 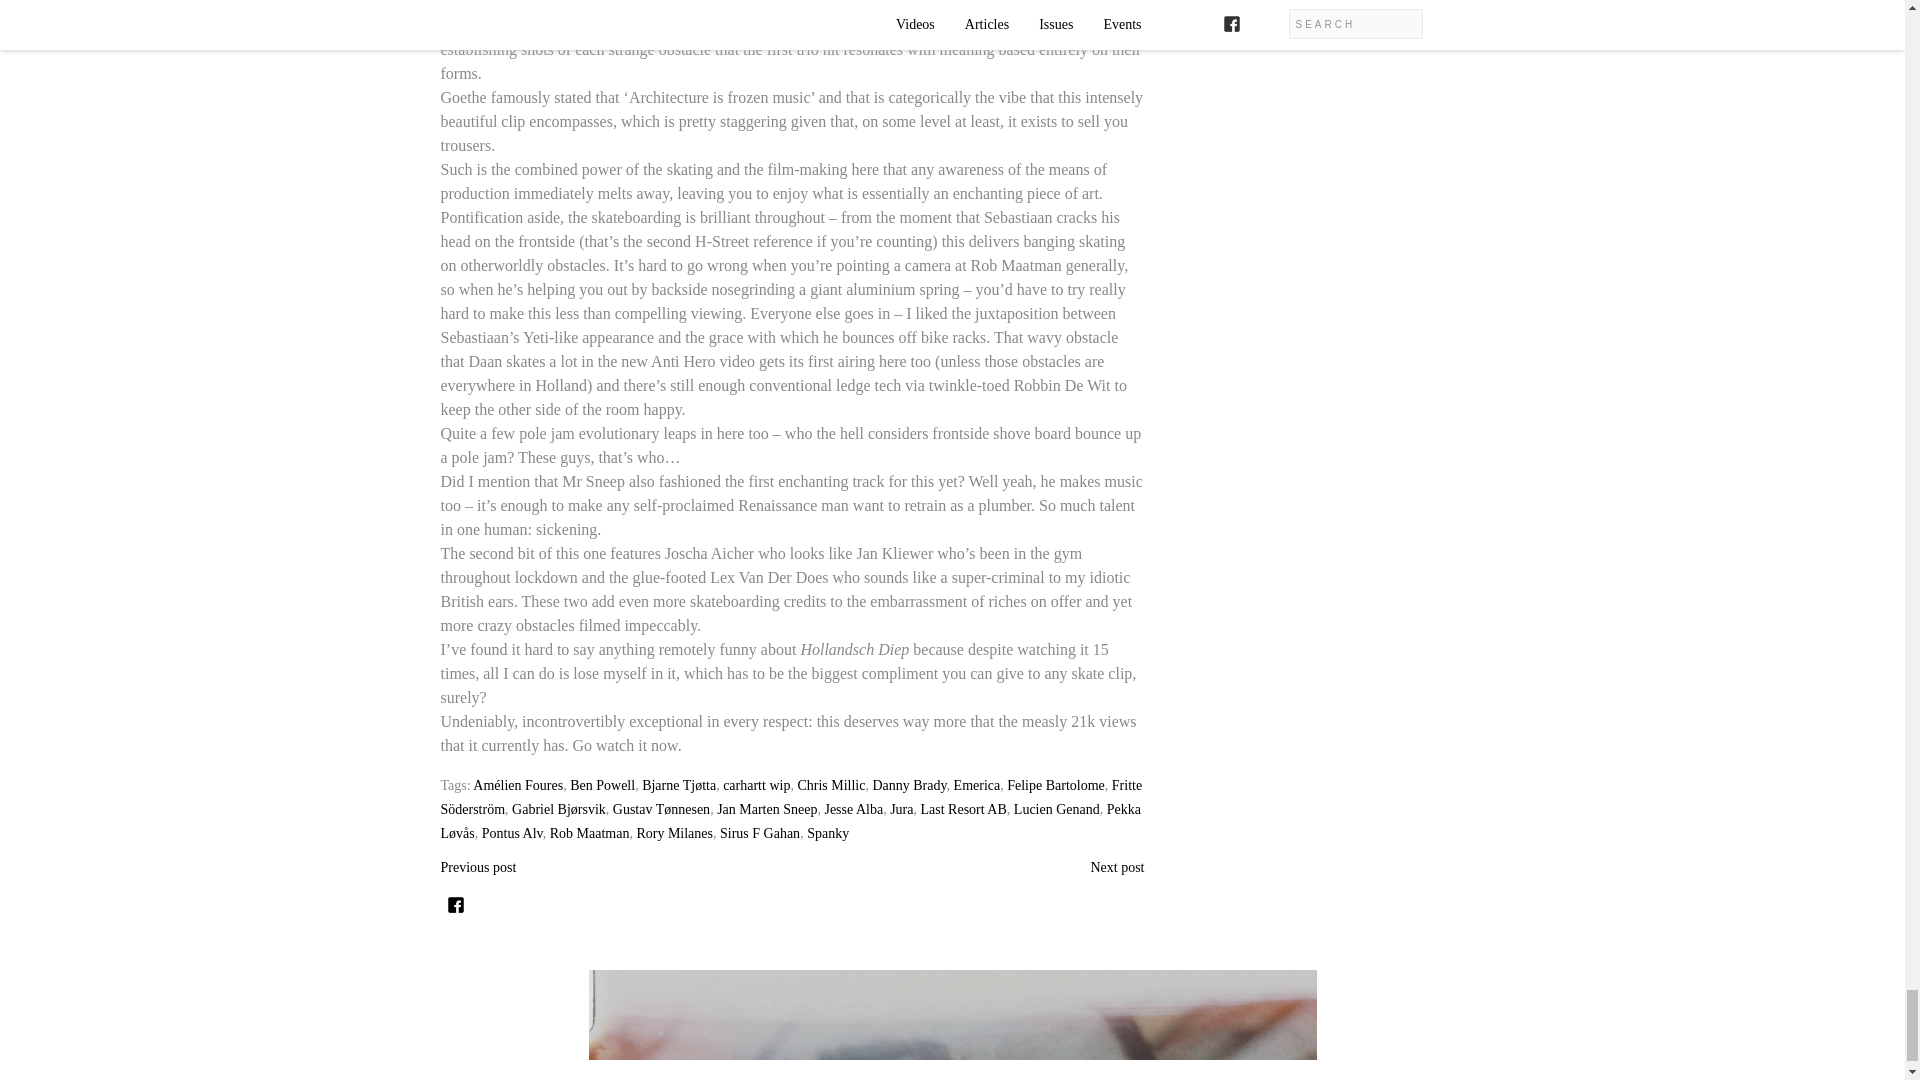 I want to click on Danny Brady, so click(x=908, y=784).